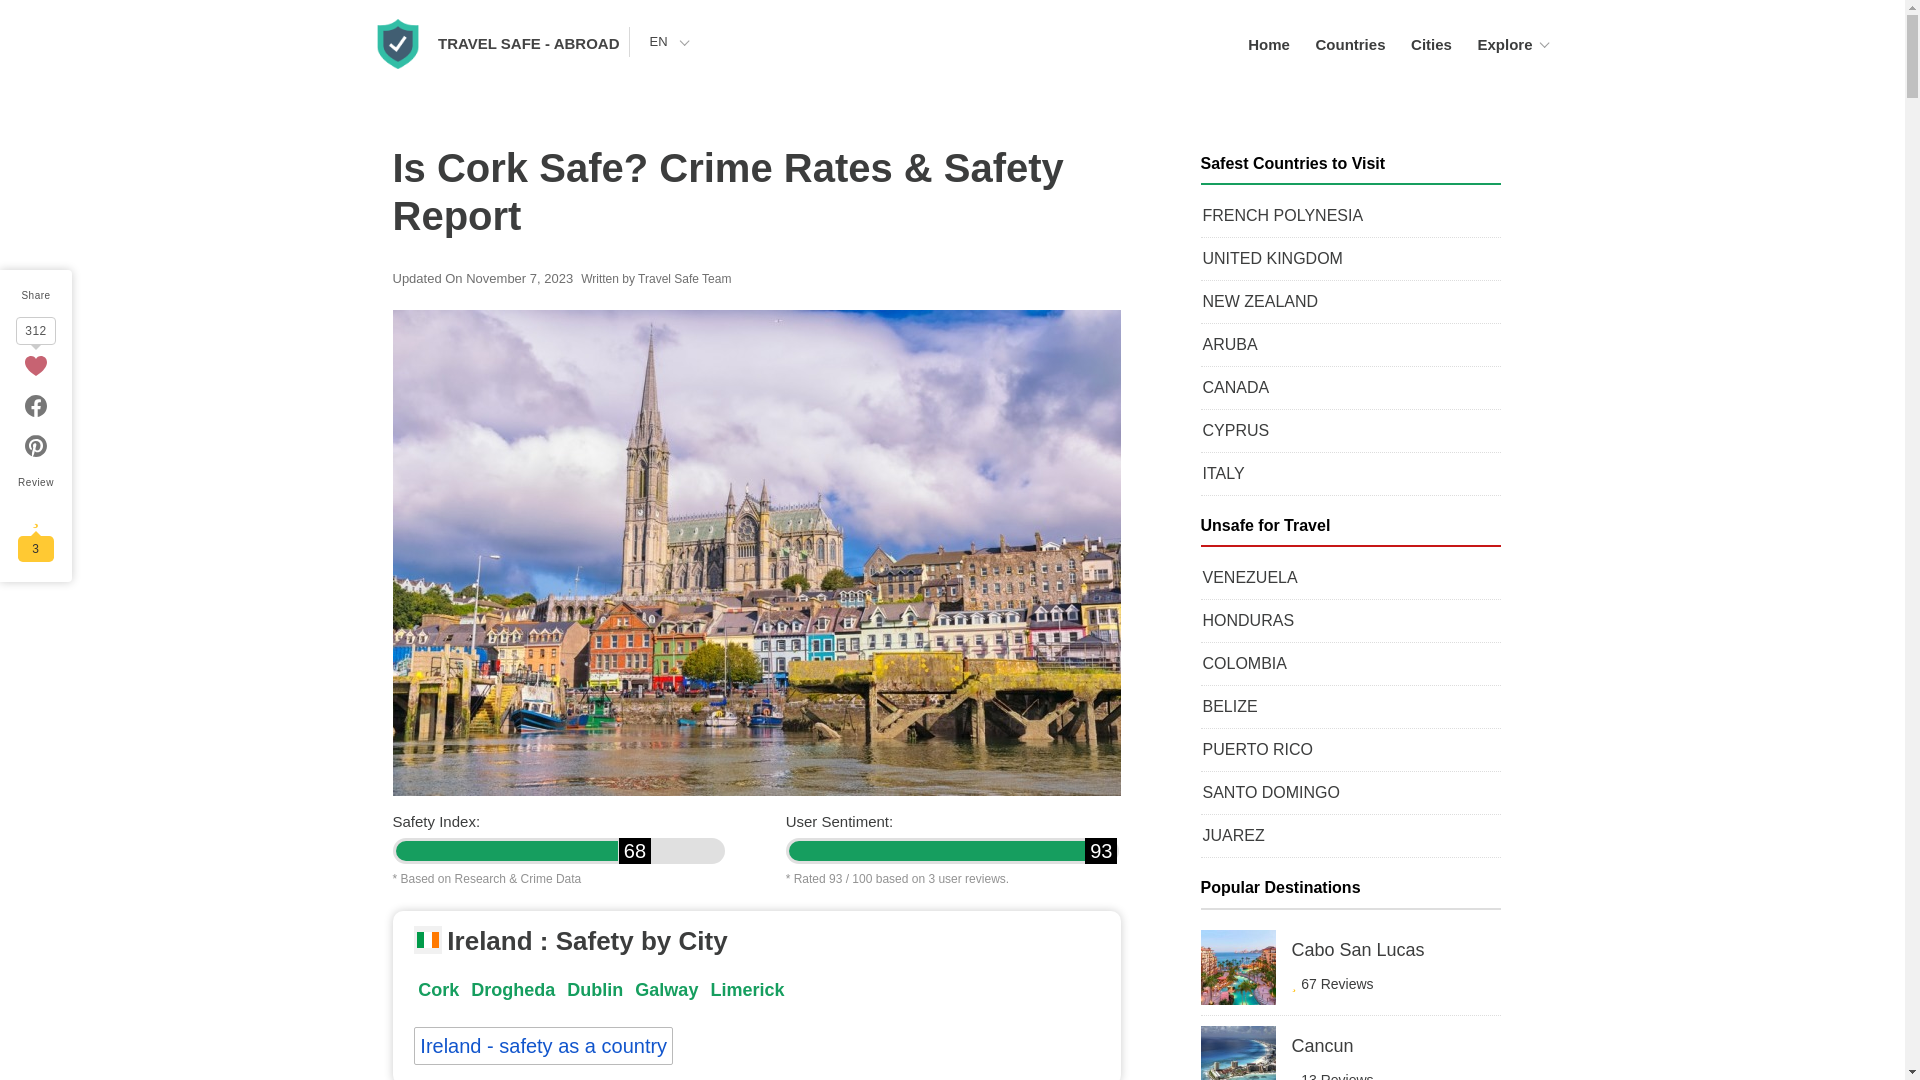  Describe the element at coordinates (666, 990) in the screenshot. I see `Galway` at that location.